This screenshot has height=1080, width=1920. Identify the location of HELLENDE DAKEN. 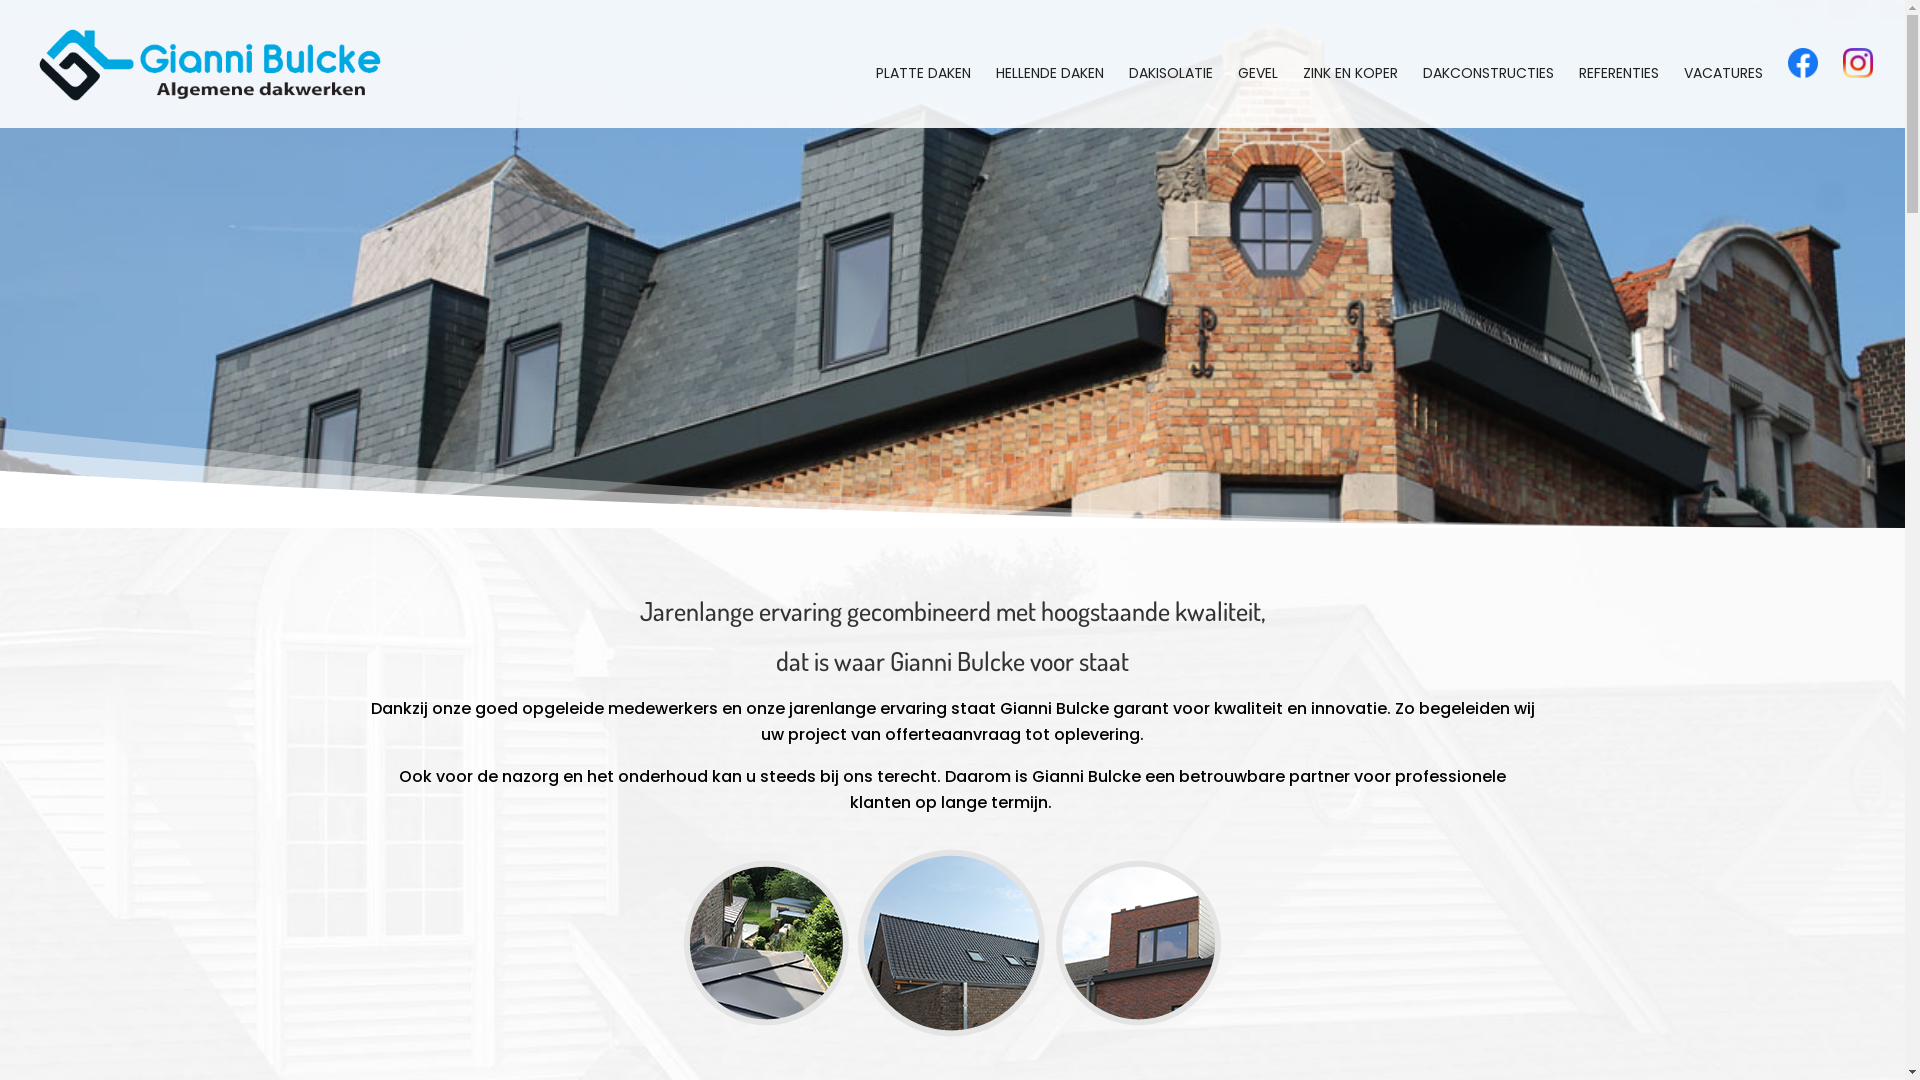
(1050, 97).